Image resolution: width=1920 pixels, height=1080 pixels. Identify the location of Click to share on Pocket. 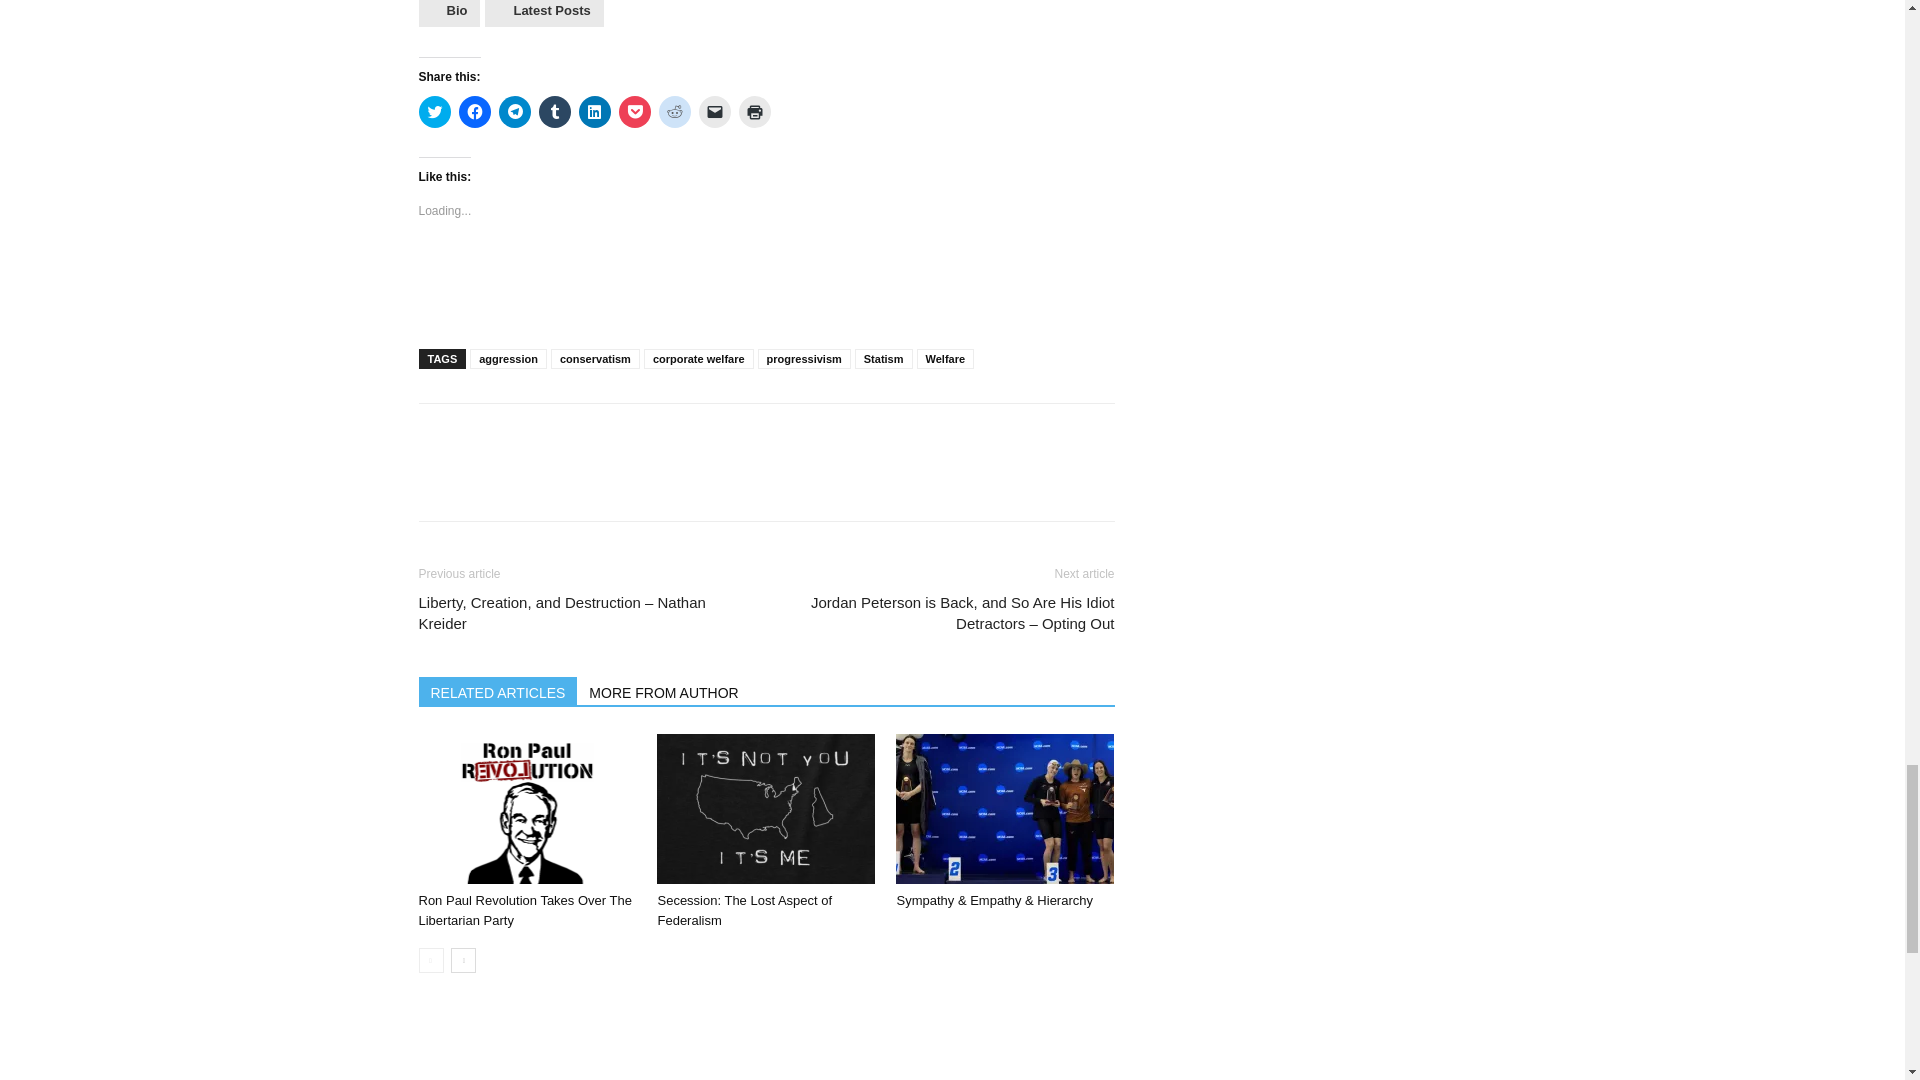
(634, 112).